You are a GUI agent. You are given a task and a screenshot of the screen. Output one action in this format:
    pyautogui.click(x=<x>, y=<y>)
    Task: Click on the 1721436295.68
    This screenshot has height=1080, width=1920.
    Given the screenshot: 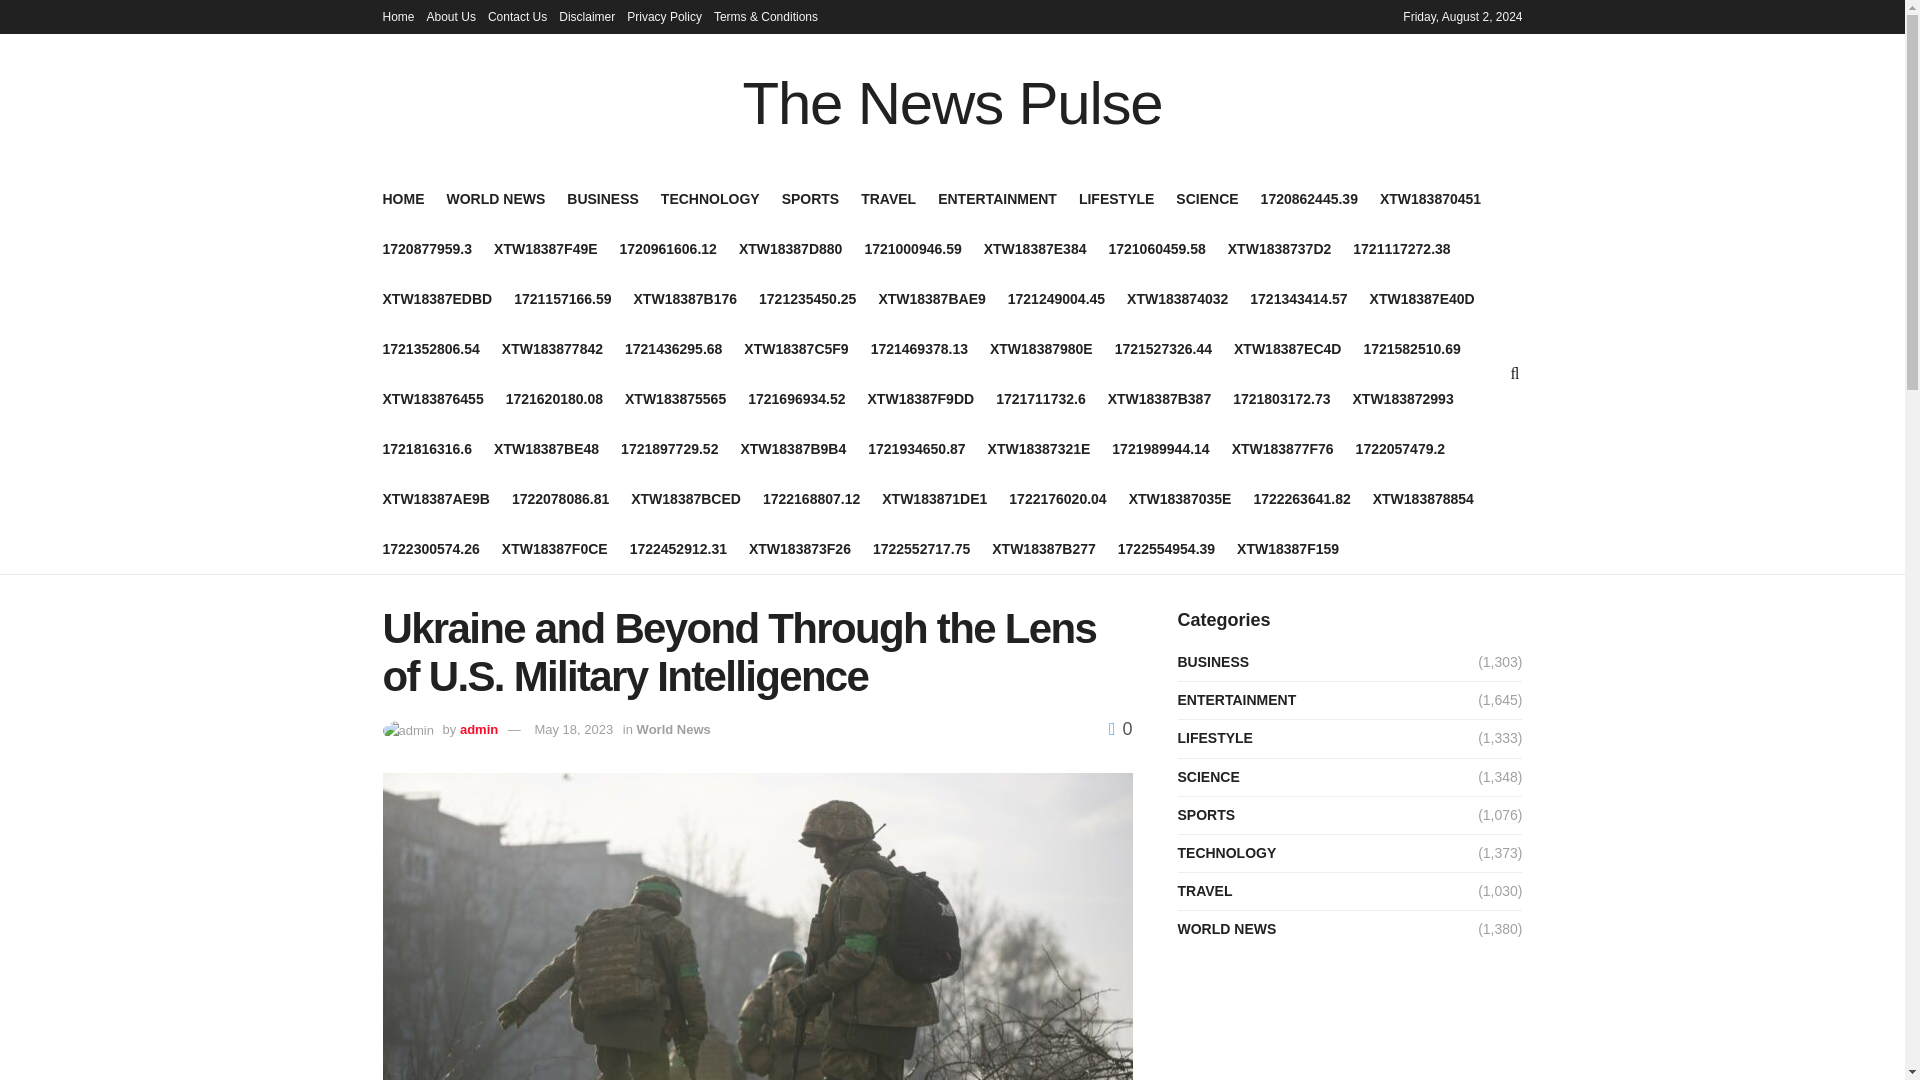 What is the action you would take?
    pyautogui.click(x=673, y=348)
    